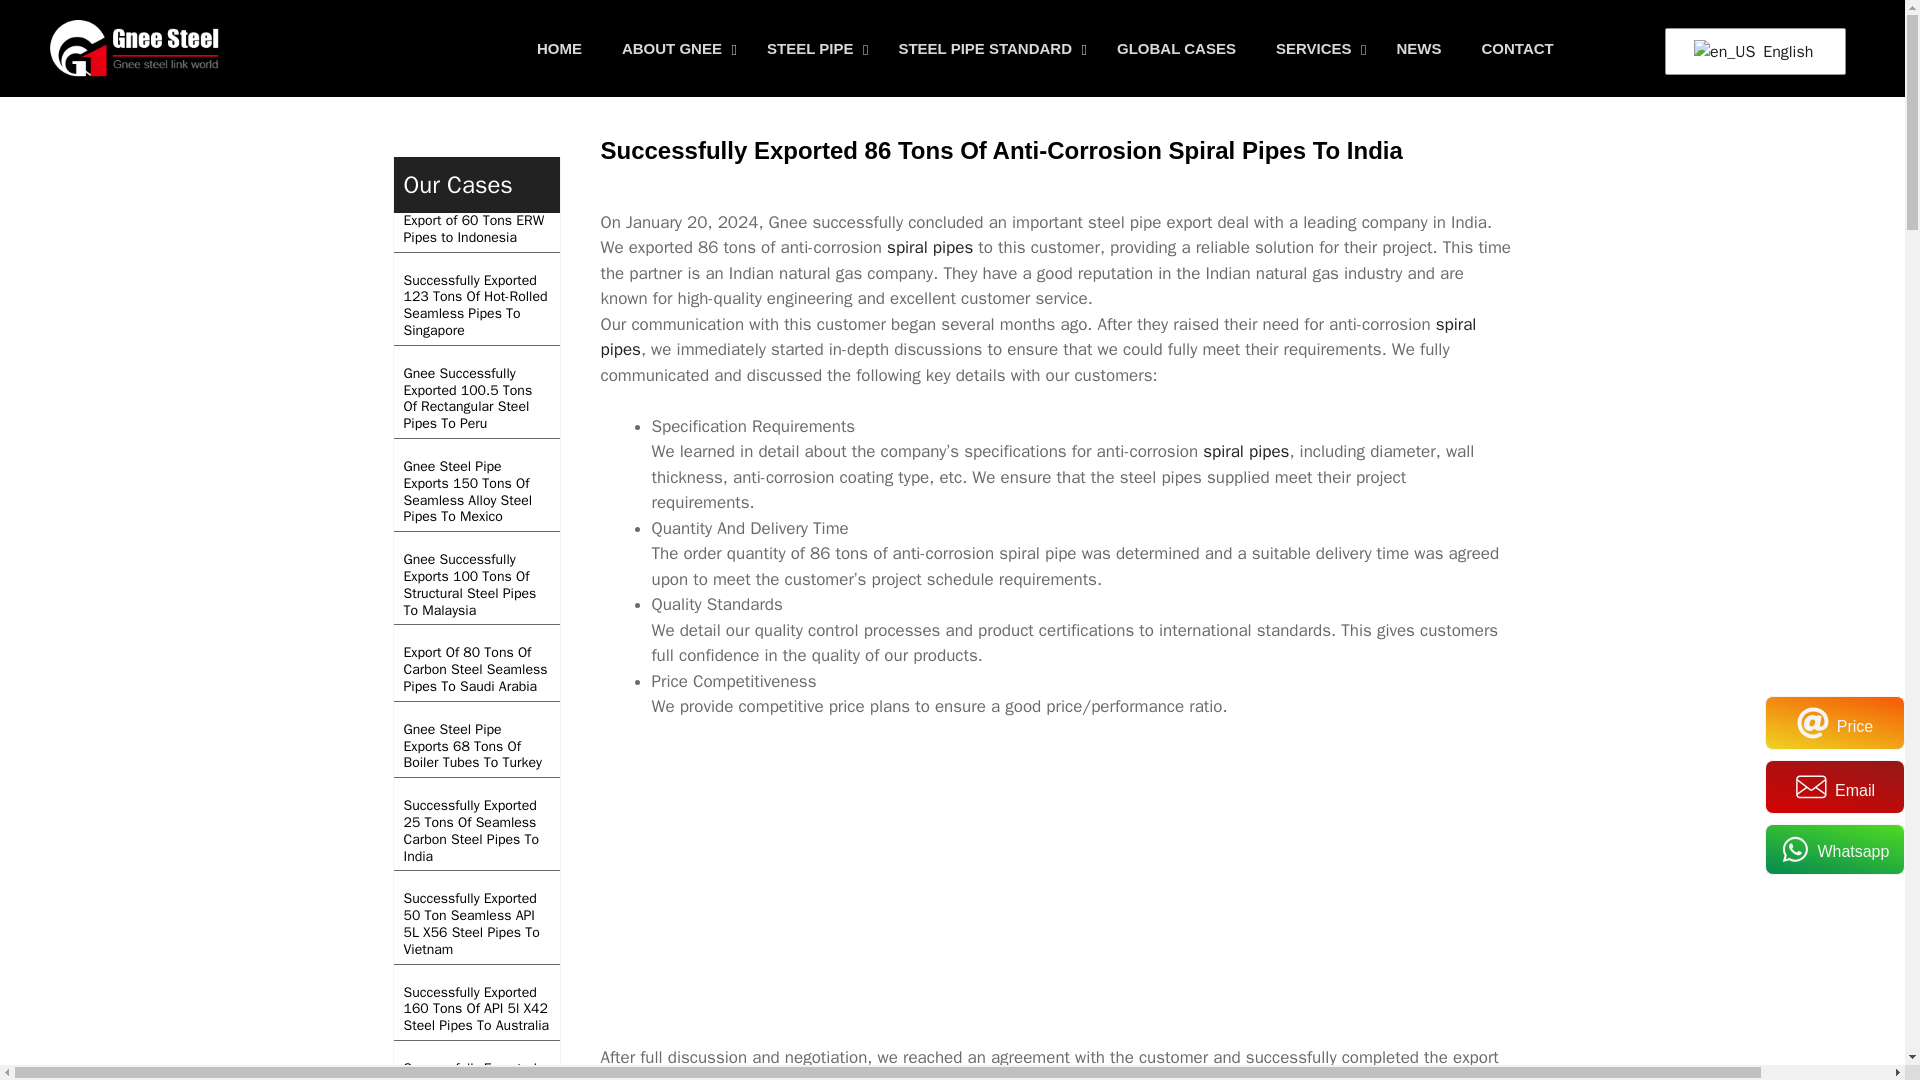 Image resolution: width=1920 pixels, height=1080 pixels. I want to click on HOME, so click(559, 48).